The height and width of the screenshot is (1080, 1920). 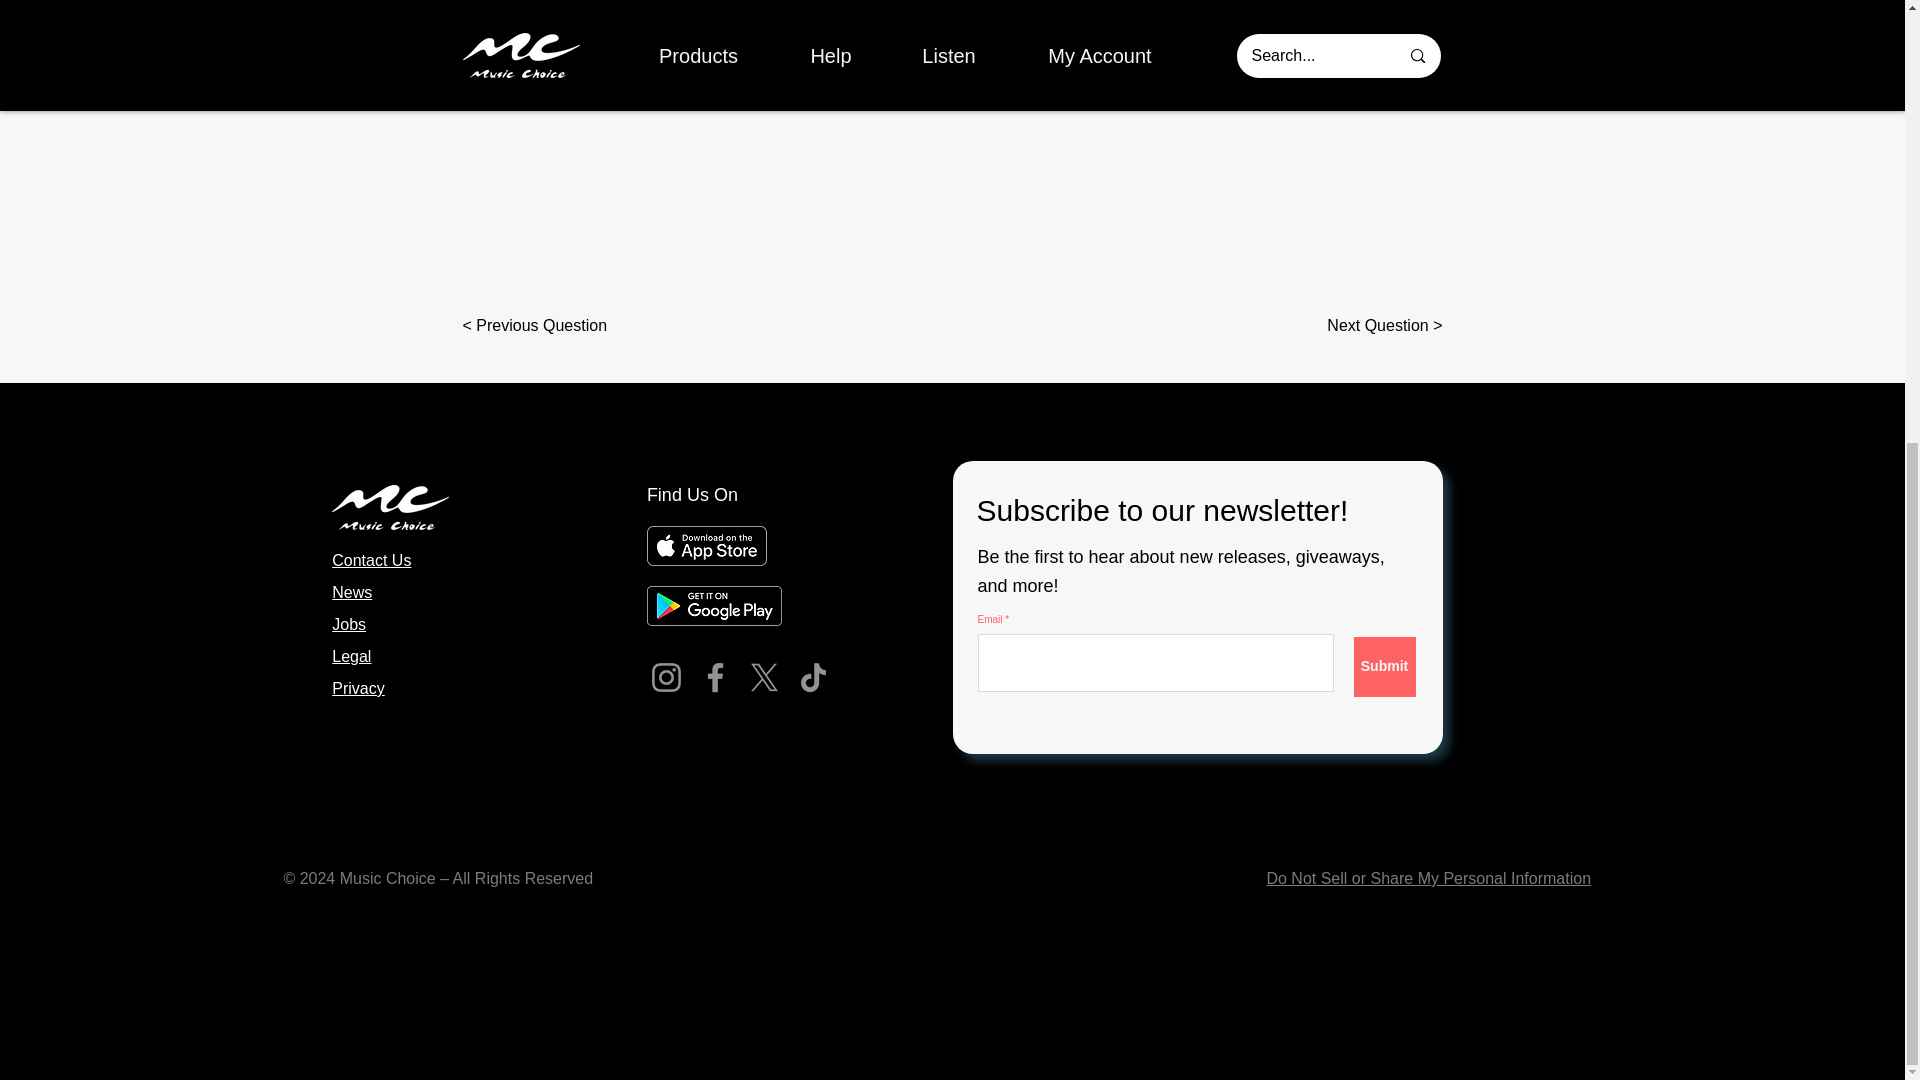 I want to click on News, so click(x=352, y=592).